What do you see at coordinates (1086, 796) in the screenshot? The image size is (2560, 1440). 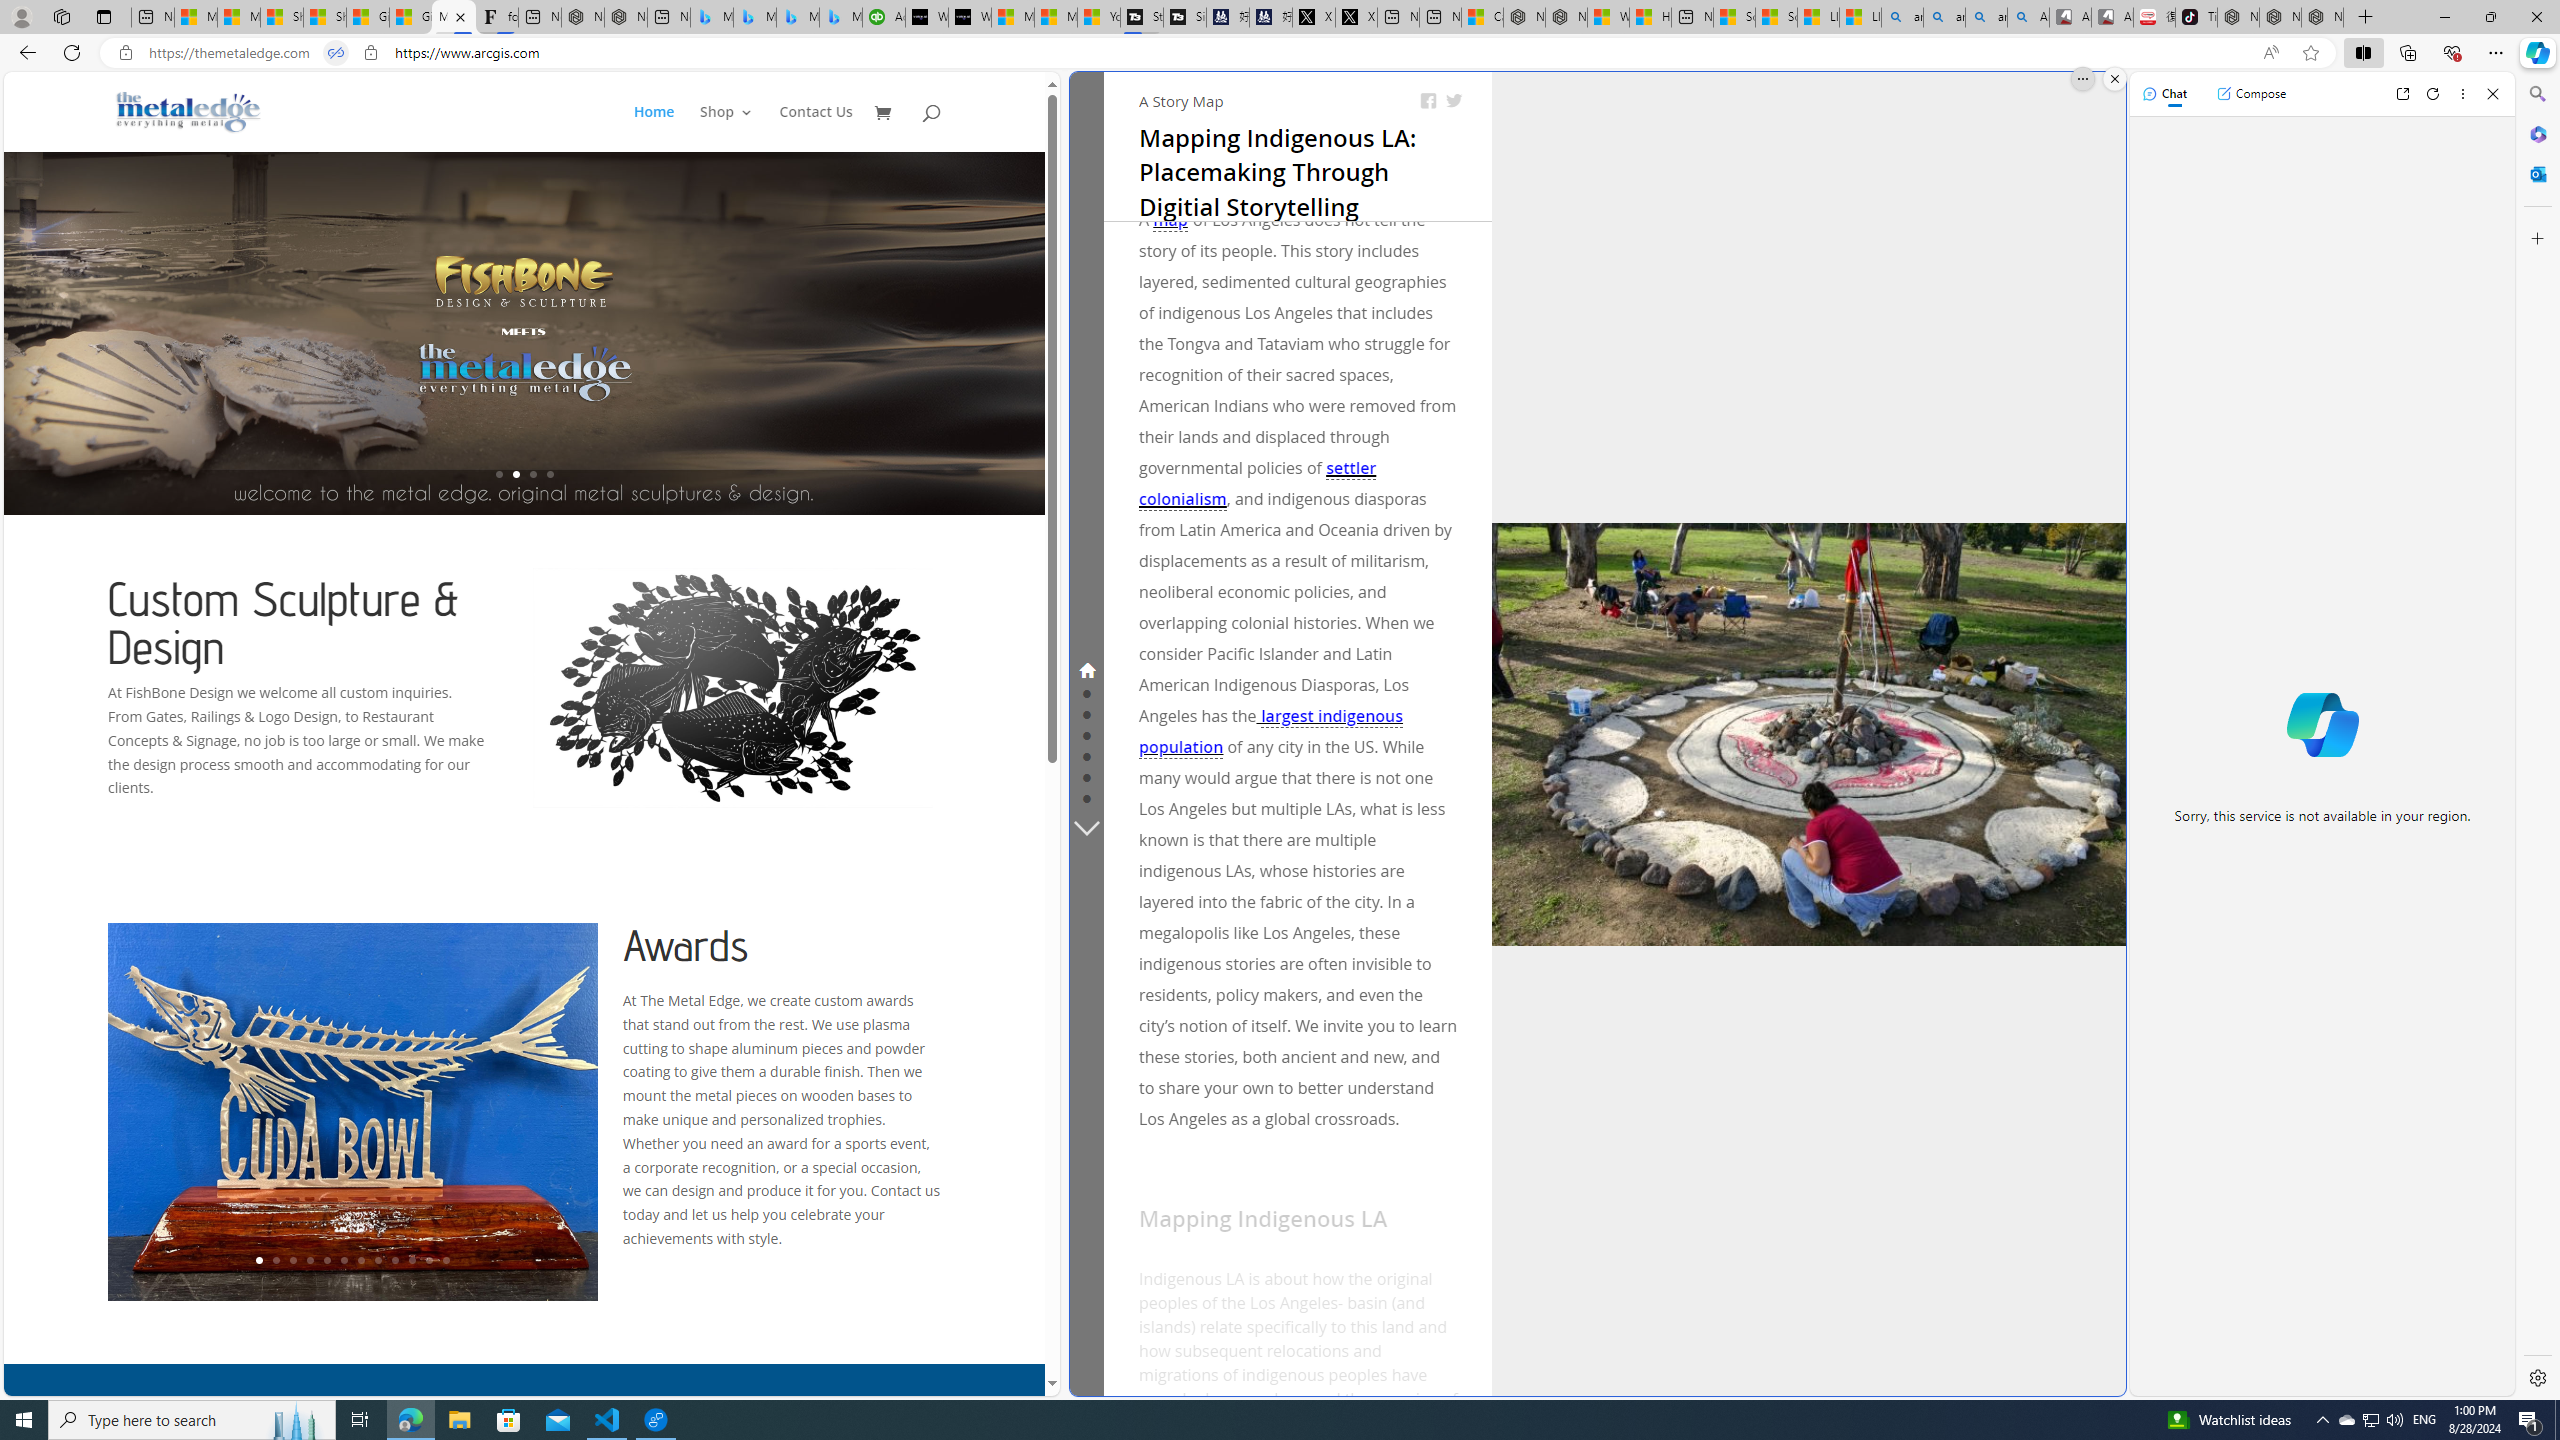 I see `Go to section 7: Latin American Indigenous Diasporas ` at bounding box center [1086, 796].